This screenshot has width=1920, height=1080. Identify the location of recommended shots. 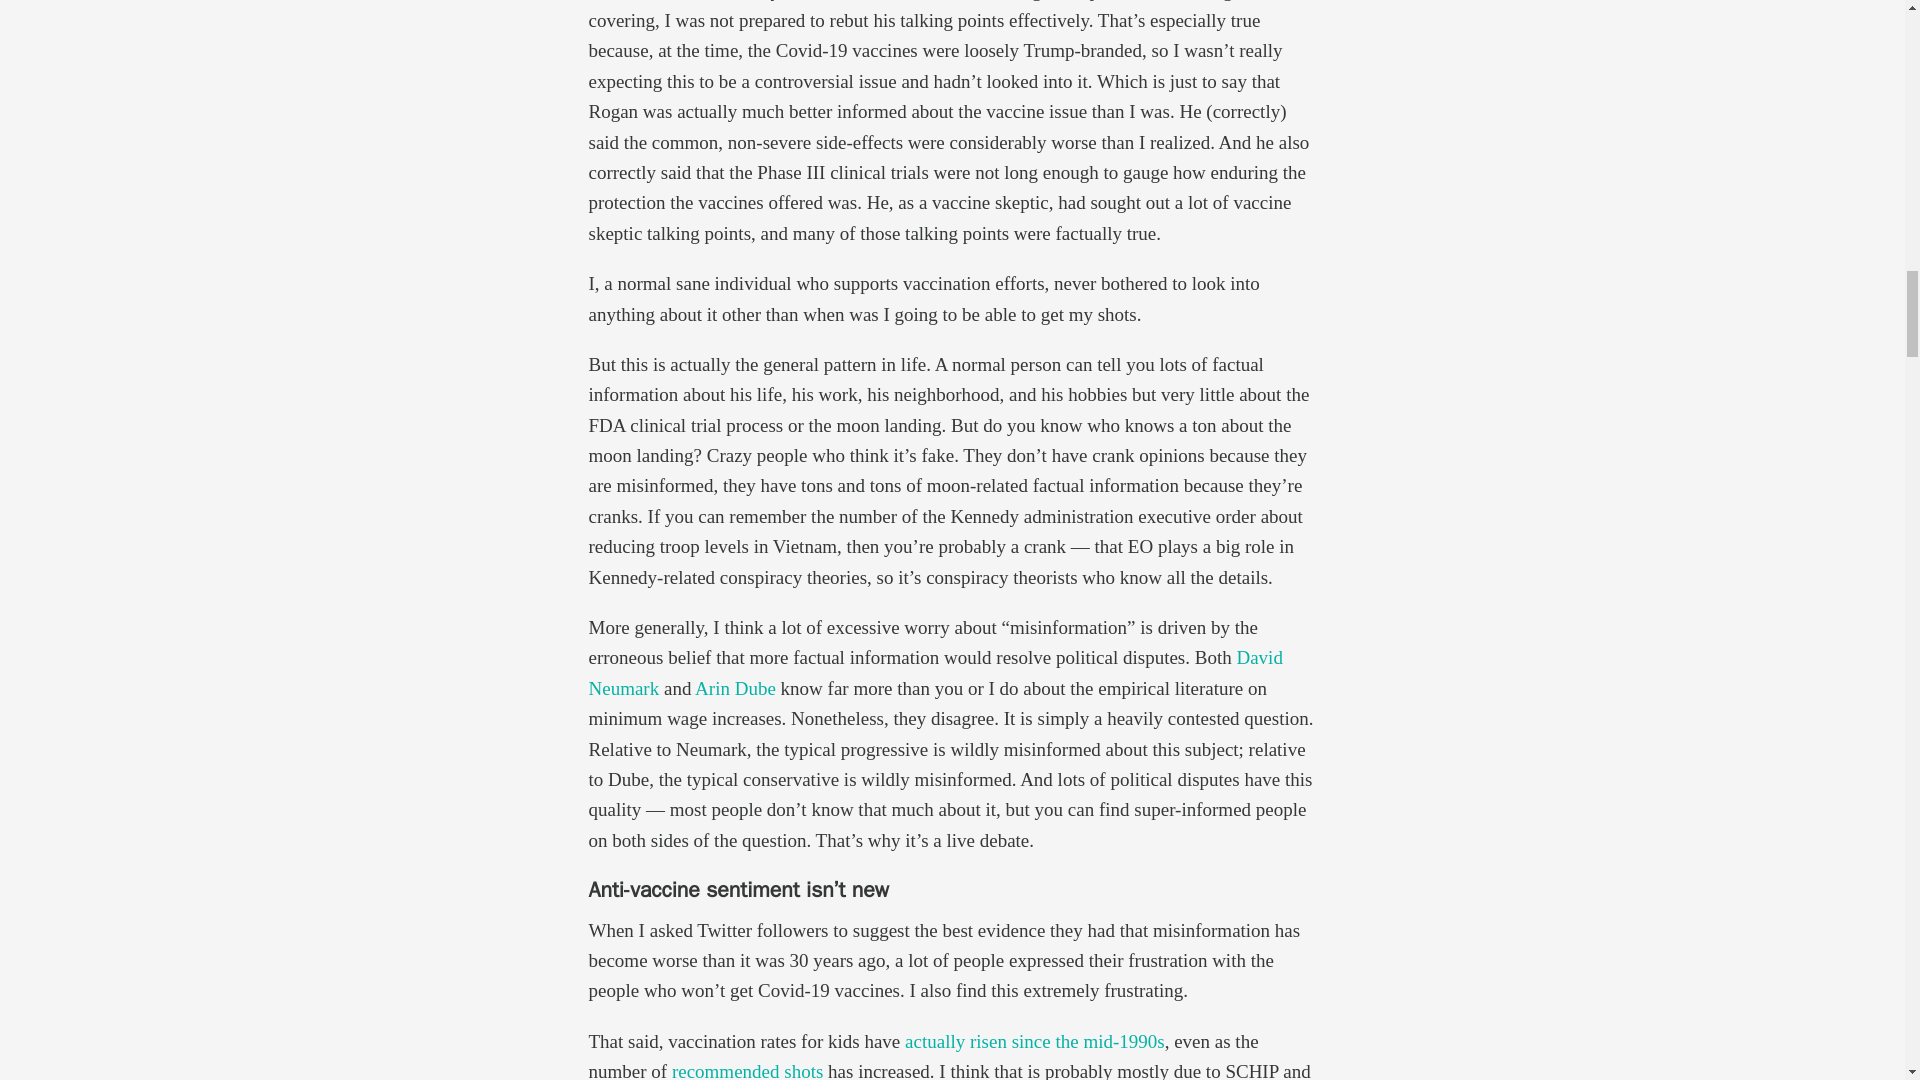
(748, 1070).